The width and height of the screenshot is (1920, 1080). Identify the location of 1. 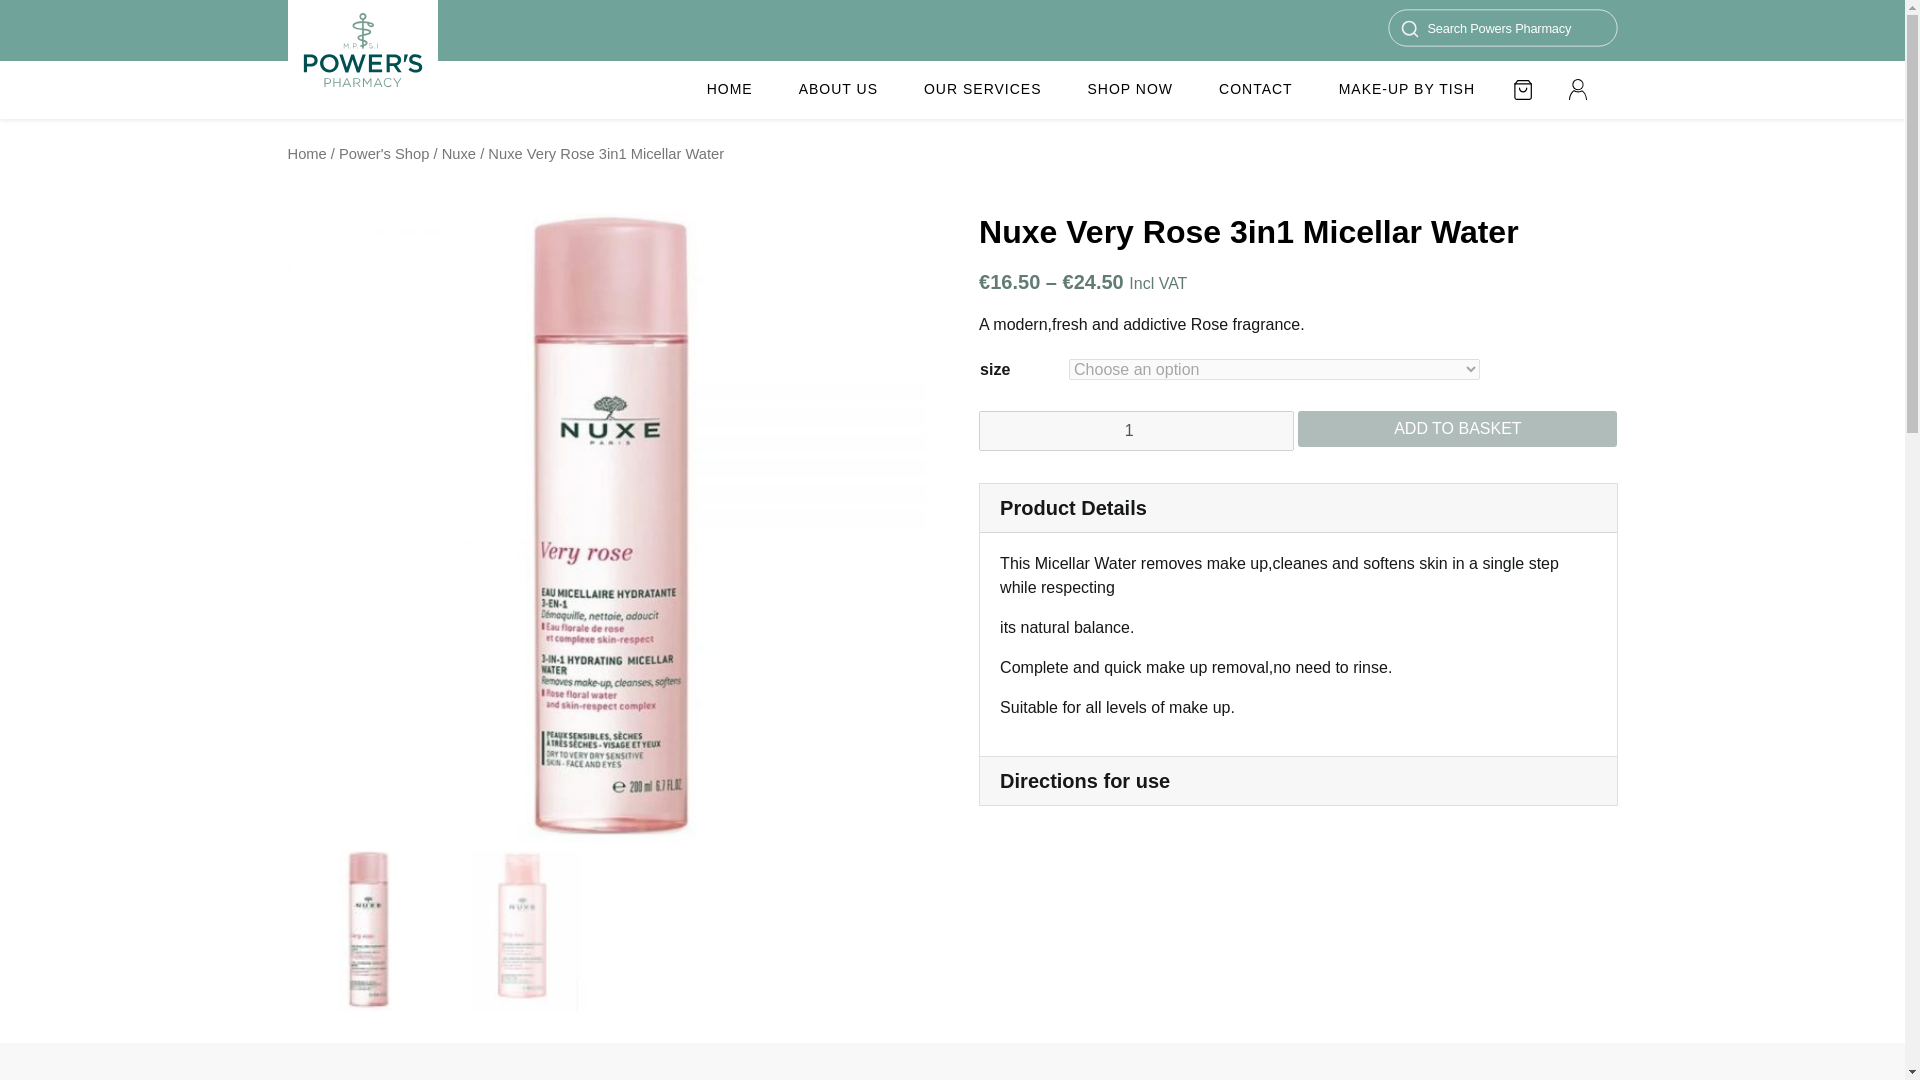
(1136, 431).